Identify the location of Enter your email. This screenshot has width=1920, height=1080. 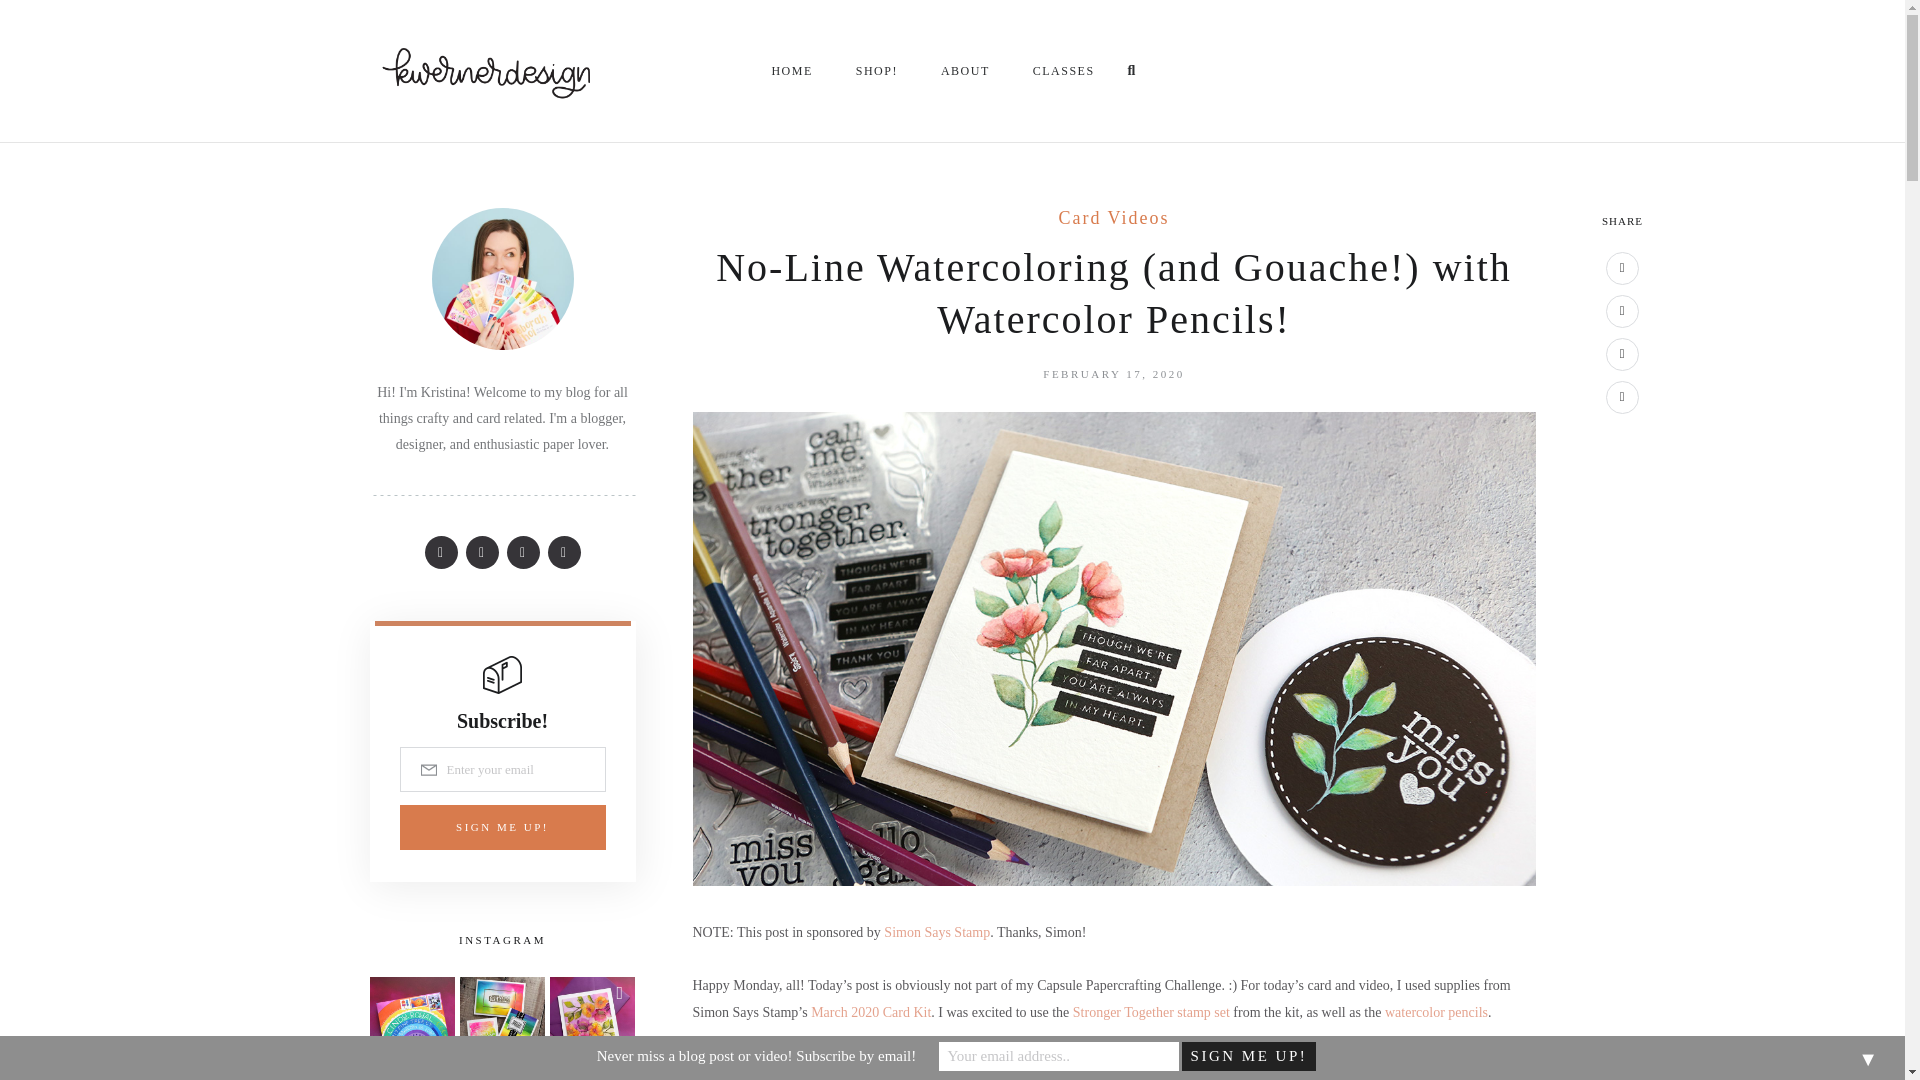
(502, 769).